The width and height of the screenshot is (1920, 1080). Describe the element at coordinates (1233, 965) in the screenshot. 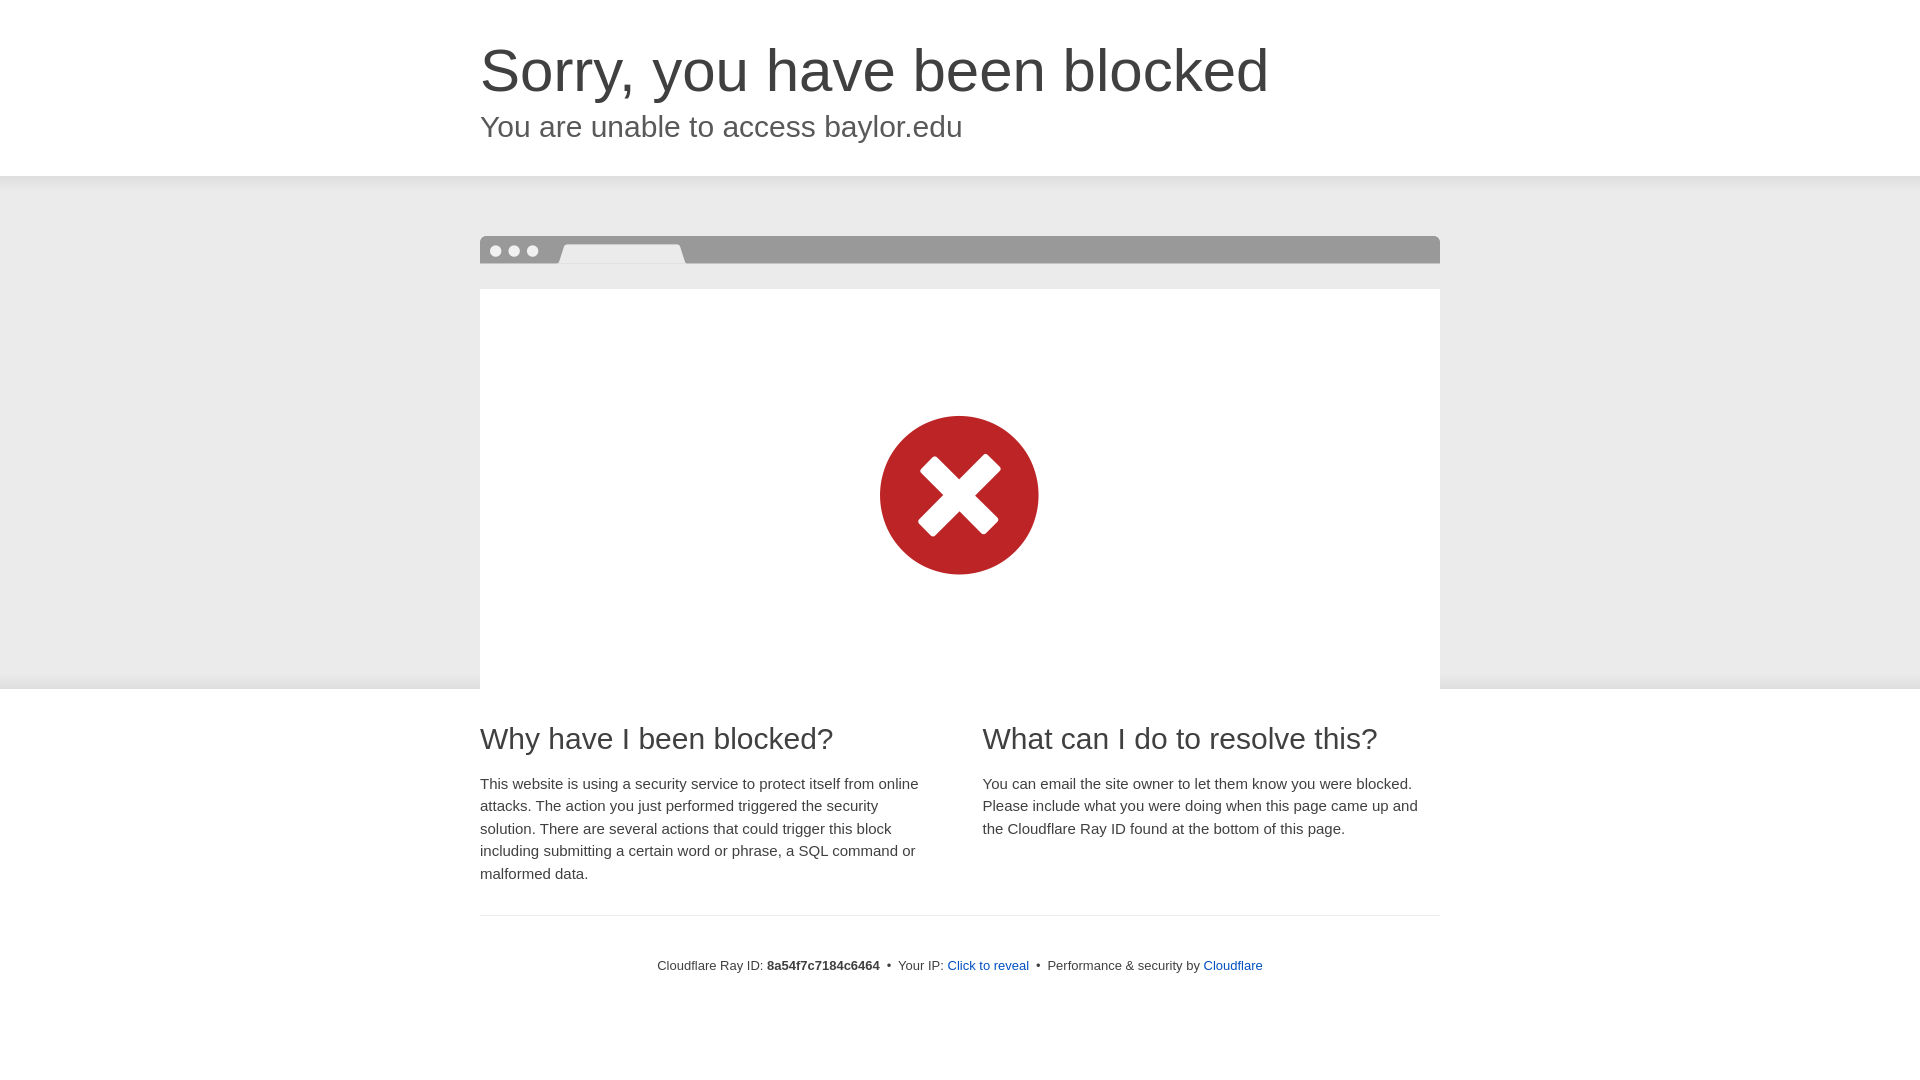

I see `Cloudflare` at that location.